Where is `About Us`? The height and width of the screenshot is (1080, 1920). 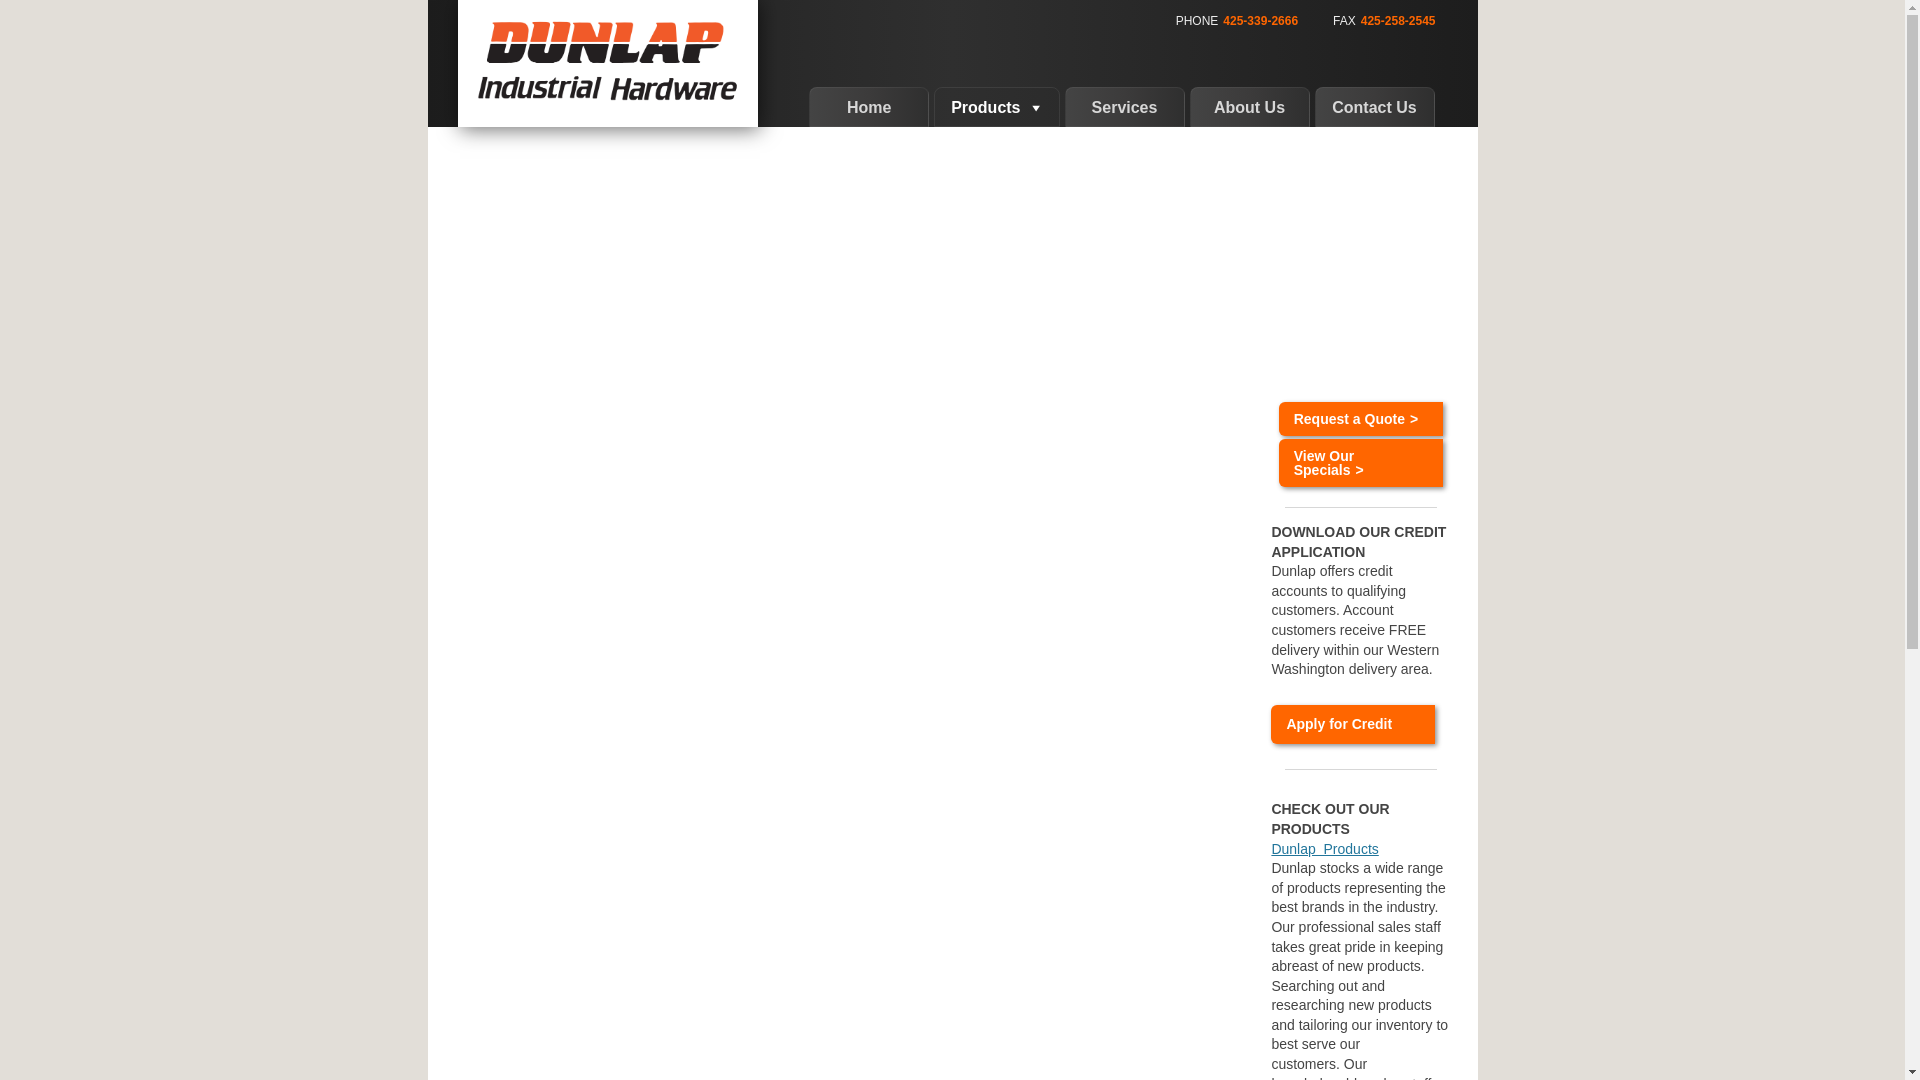
About Us is located at coordinates (1250, 107).